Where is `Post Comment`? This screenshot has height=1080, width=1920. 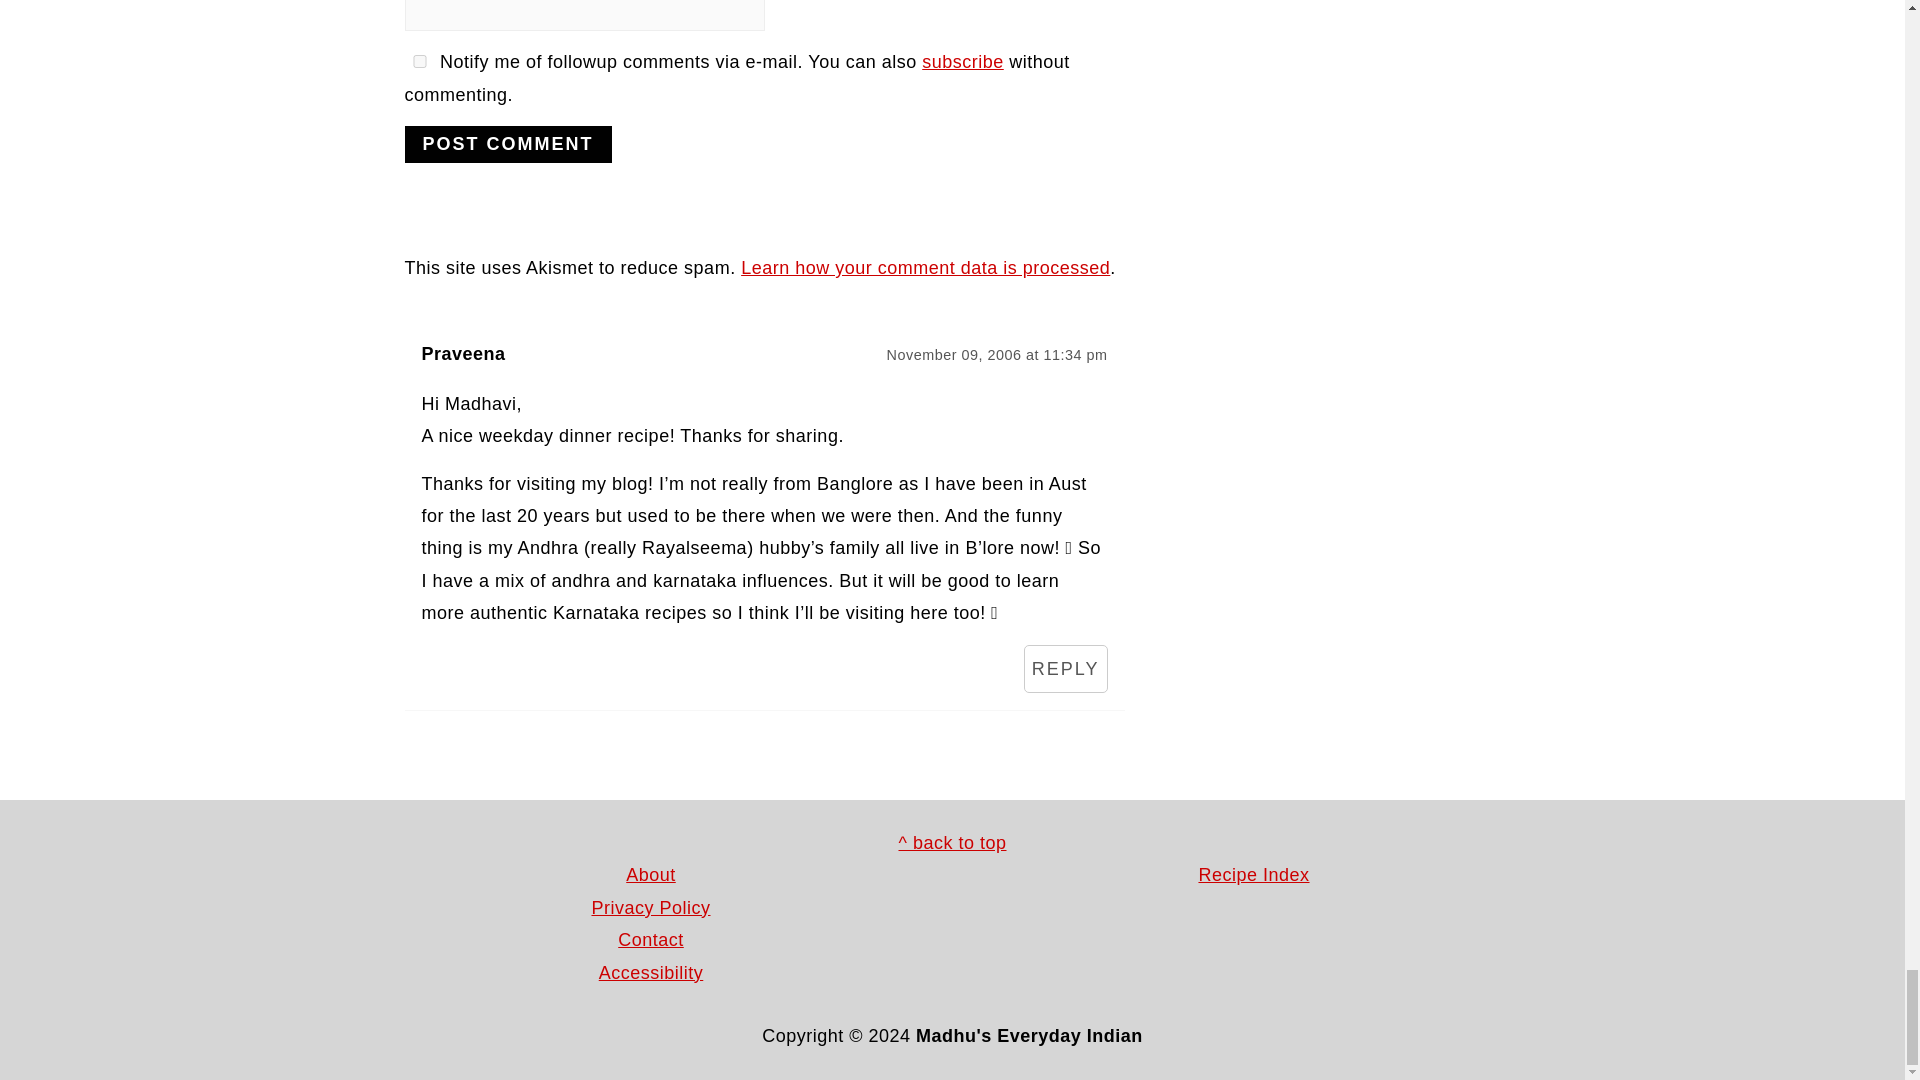 Post Comment is located at coordinates (506, 144).